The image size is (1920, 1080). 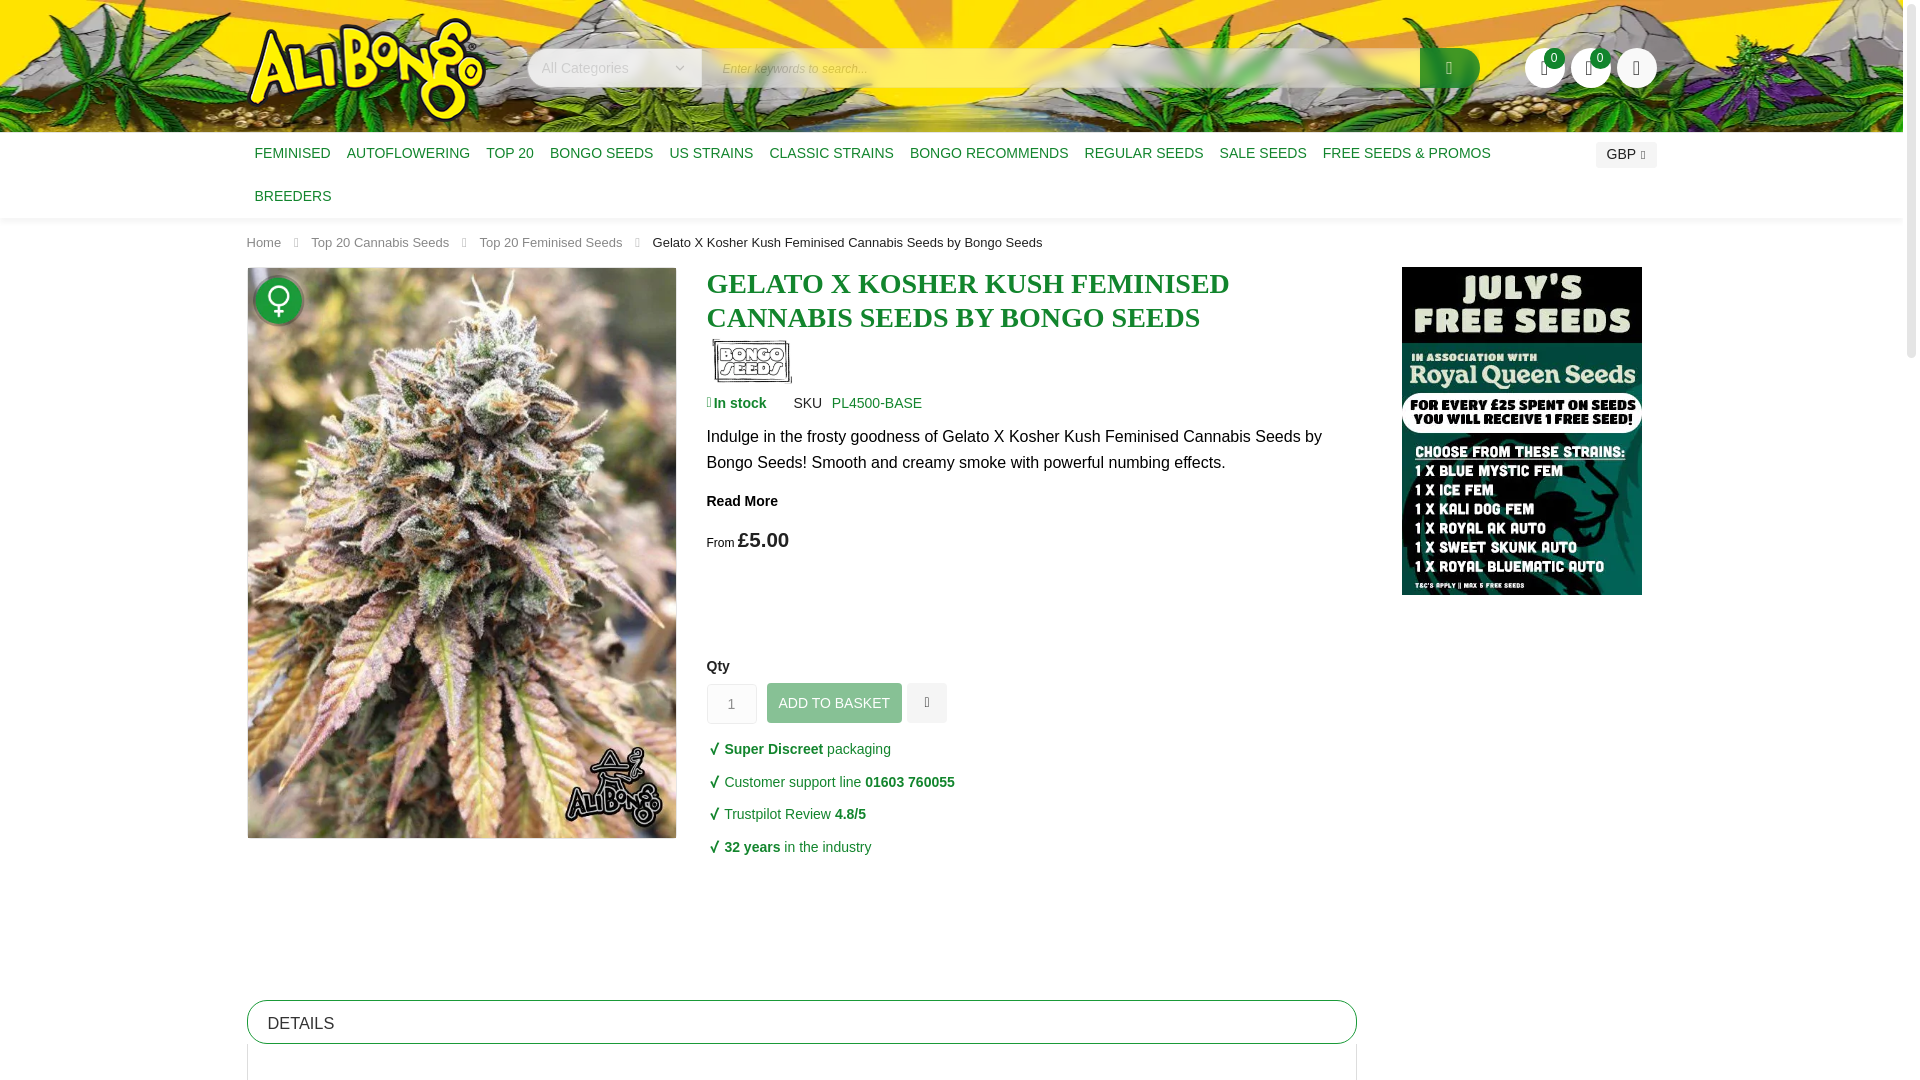 I want to click on Add to Compare, so click(x=926, y=702).